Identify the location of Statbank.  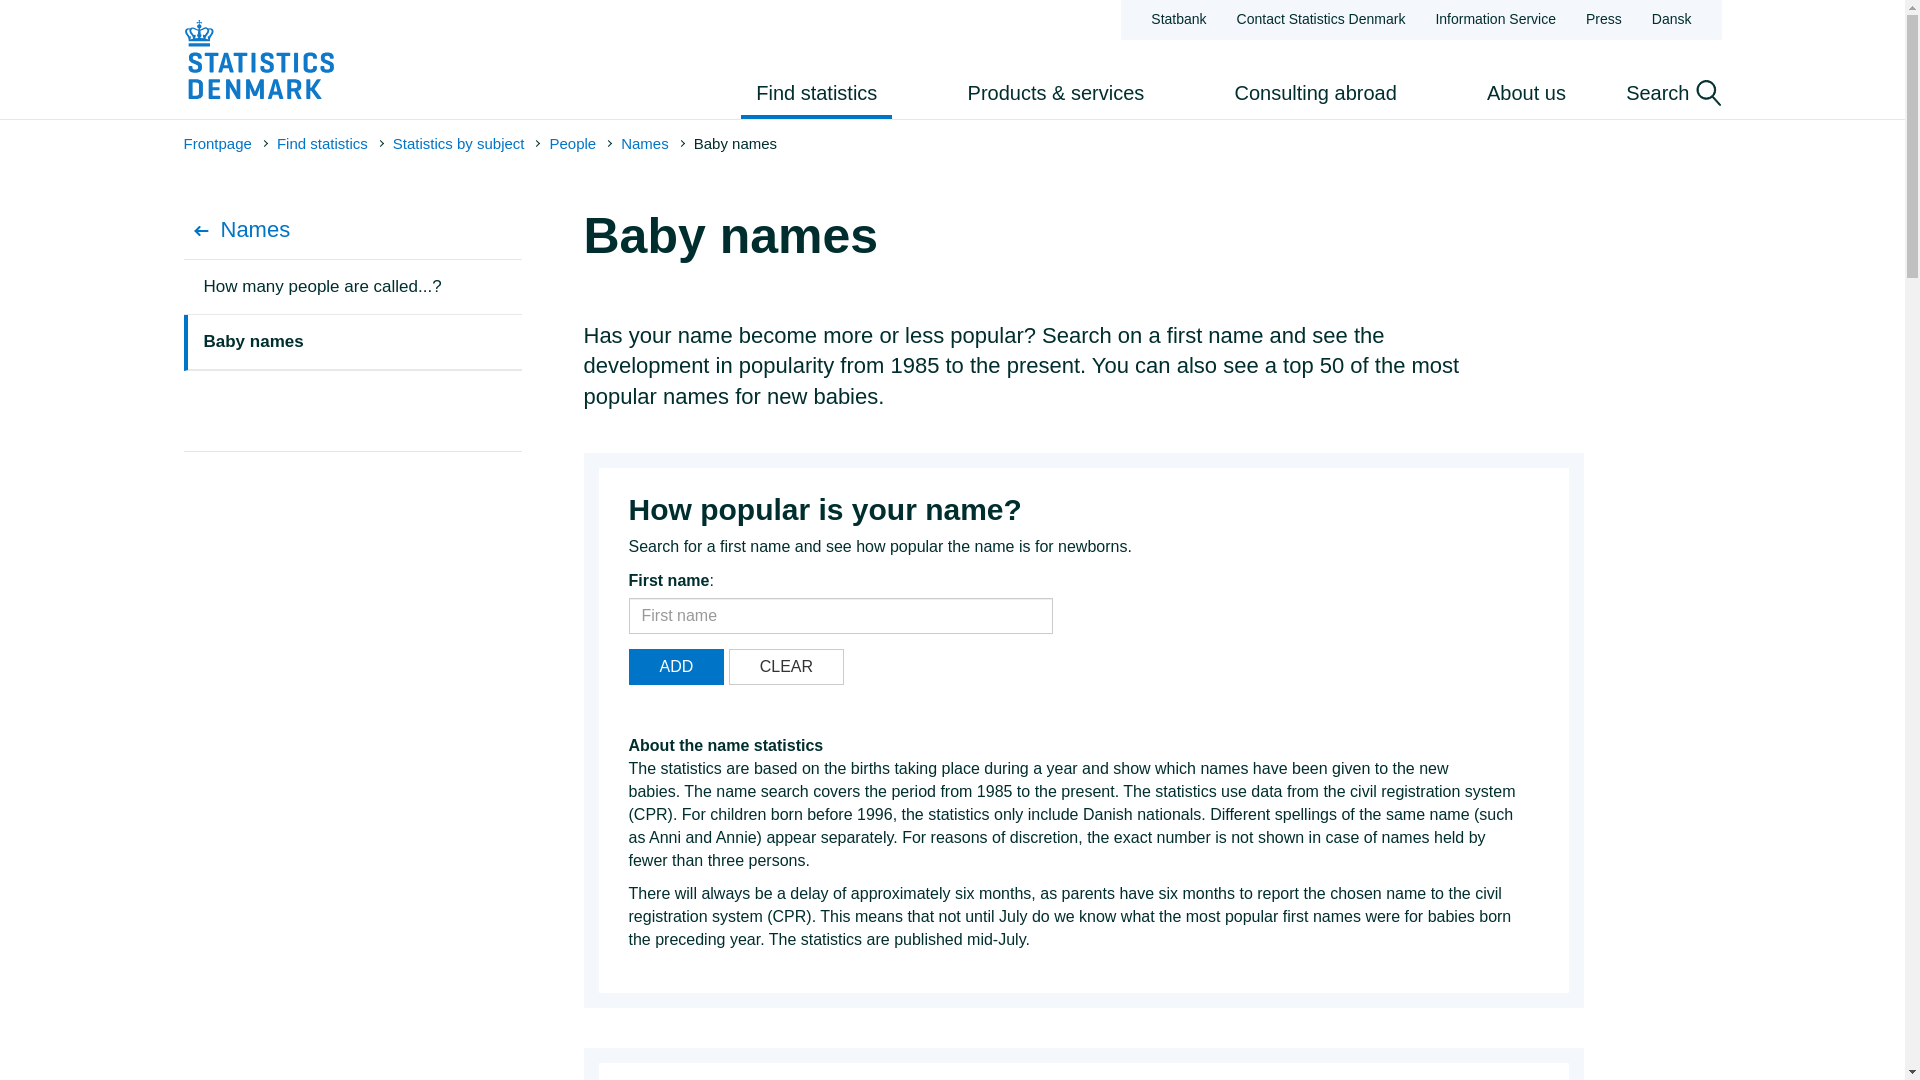
(1178, 20).